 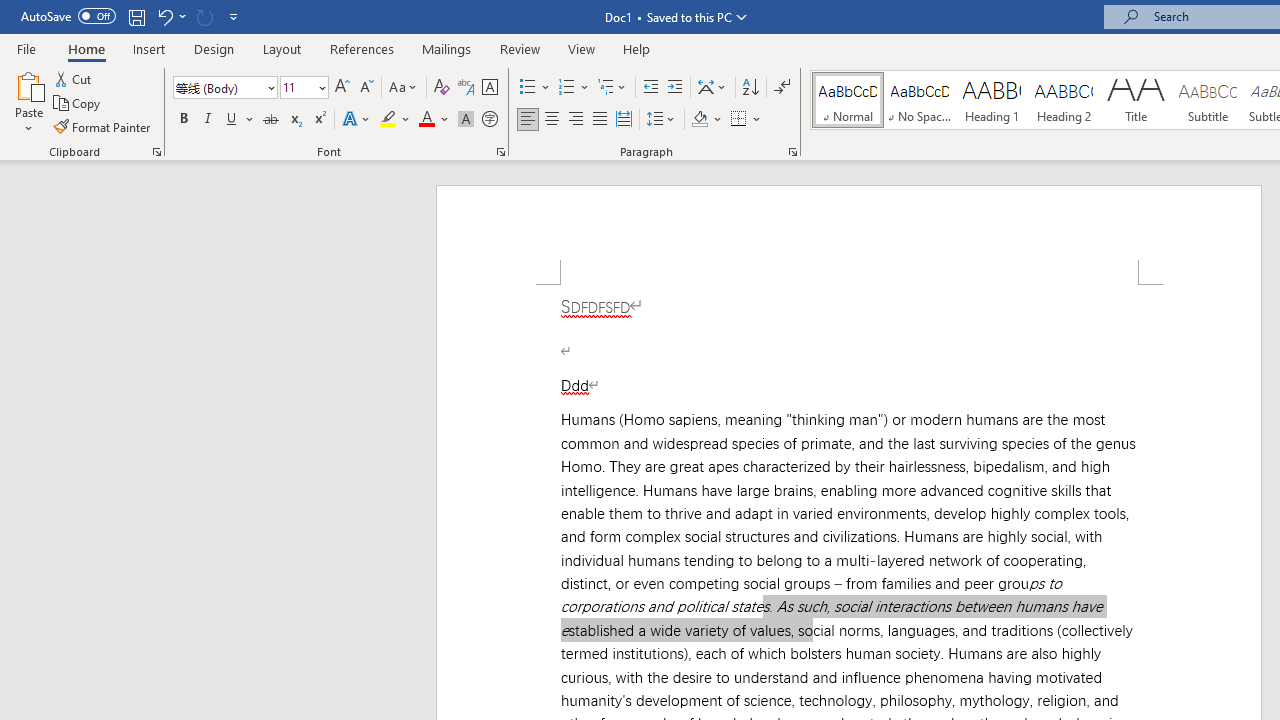 I want to click on Distributed, so click(x=624, y=120).